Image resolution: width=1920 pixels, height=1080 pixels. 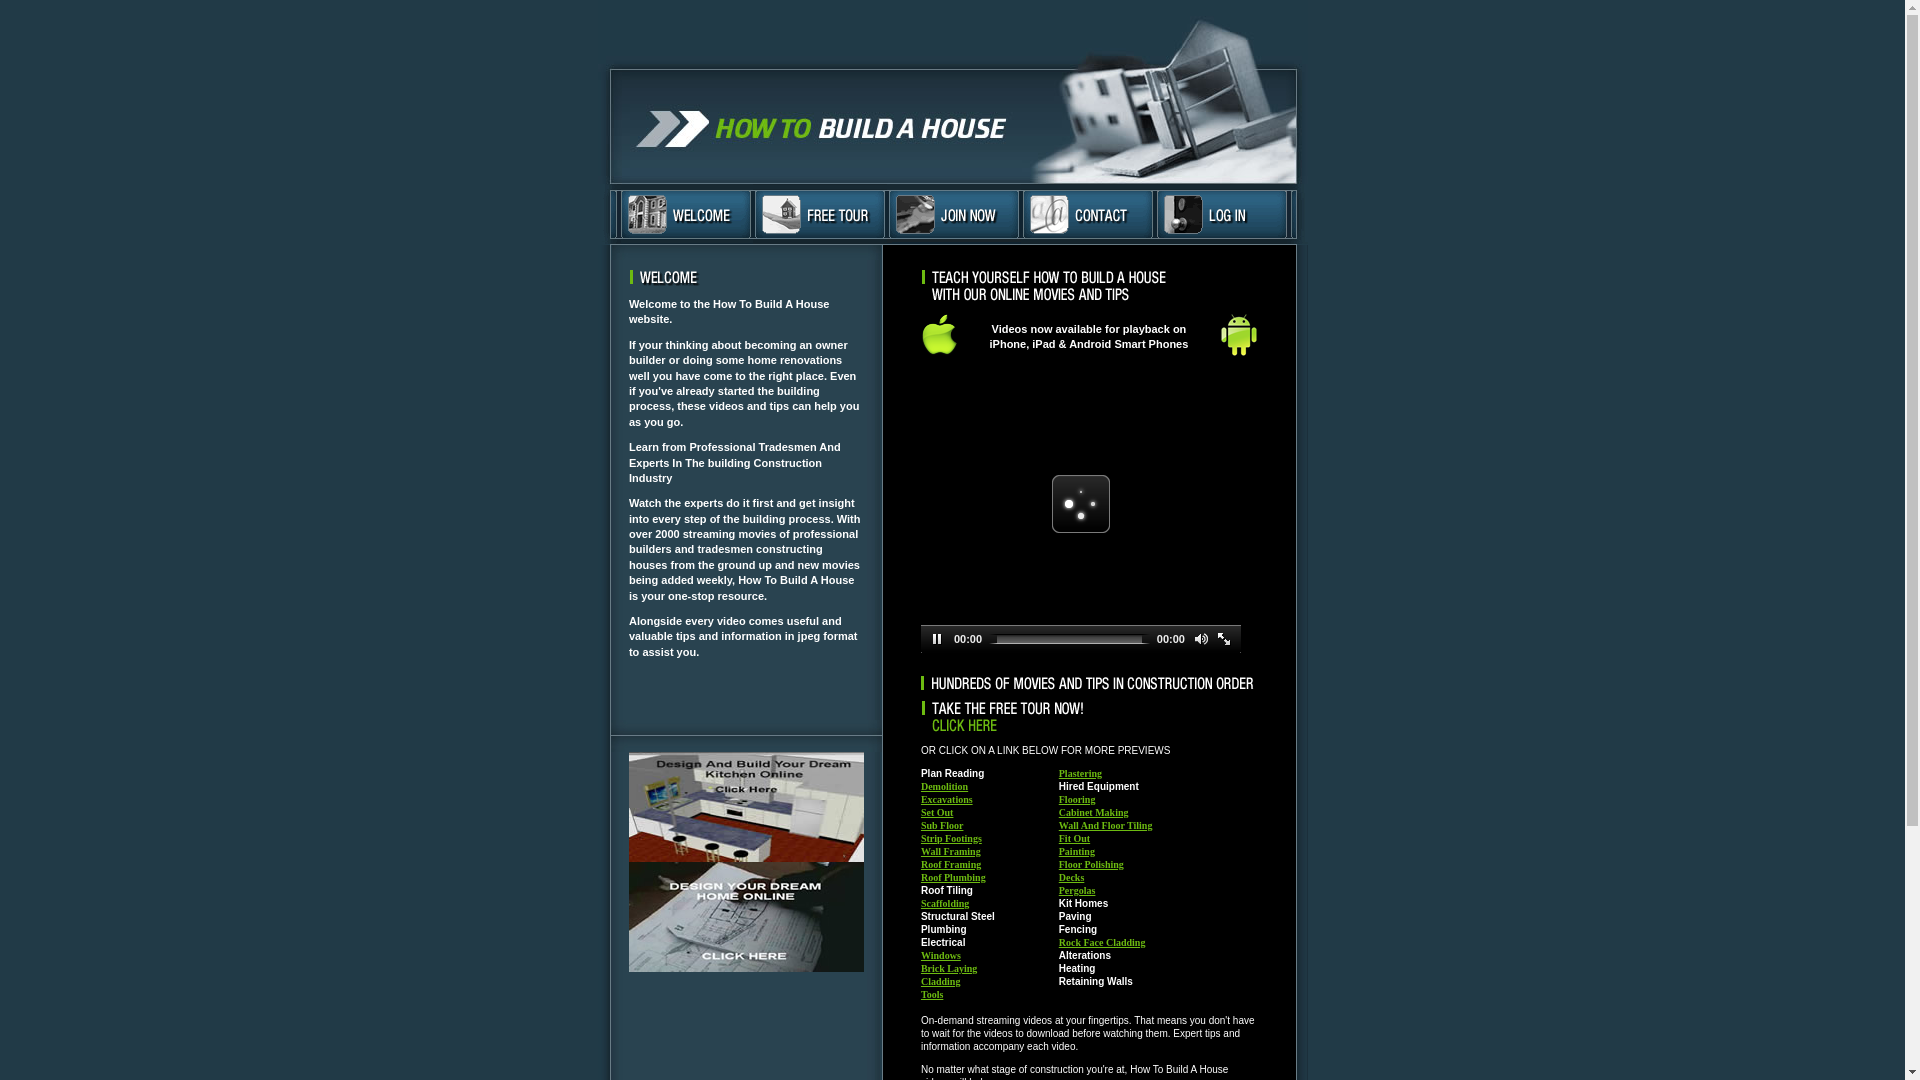 What do you see at coordinates (946, 800) in the screenshot?
I see `Excavations` at bounding box center [946, 800].